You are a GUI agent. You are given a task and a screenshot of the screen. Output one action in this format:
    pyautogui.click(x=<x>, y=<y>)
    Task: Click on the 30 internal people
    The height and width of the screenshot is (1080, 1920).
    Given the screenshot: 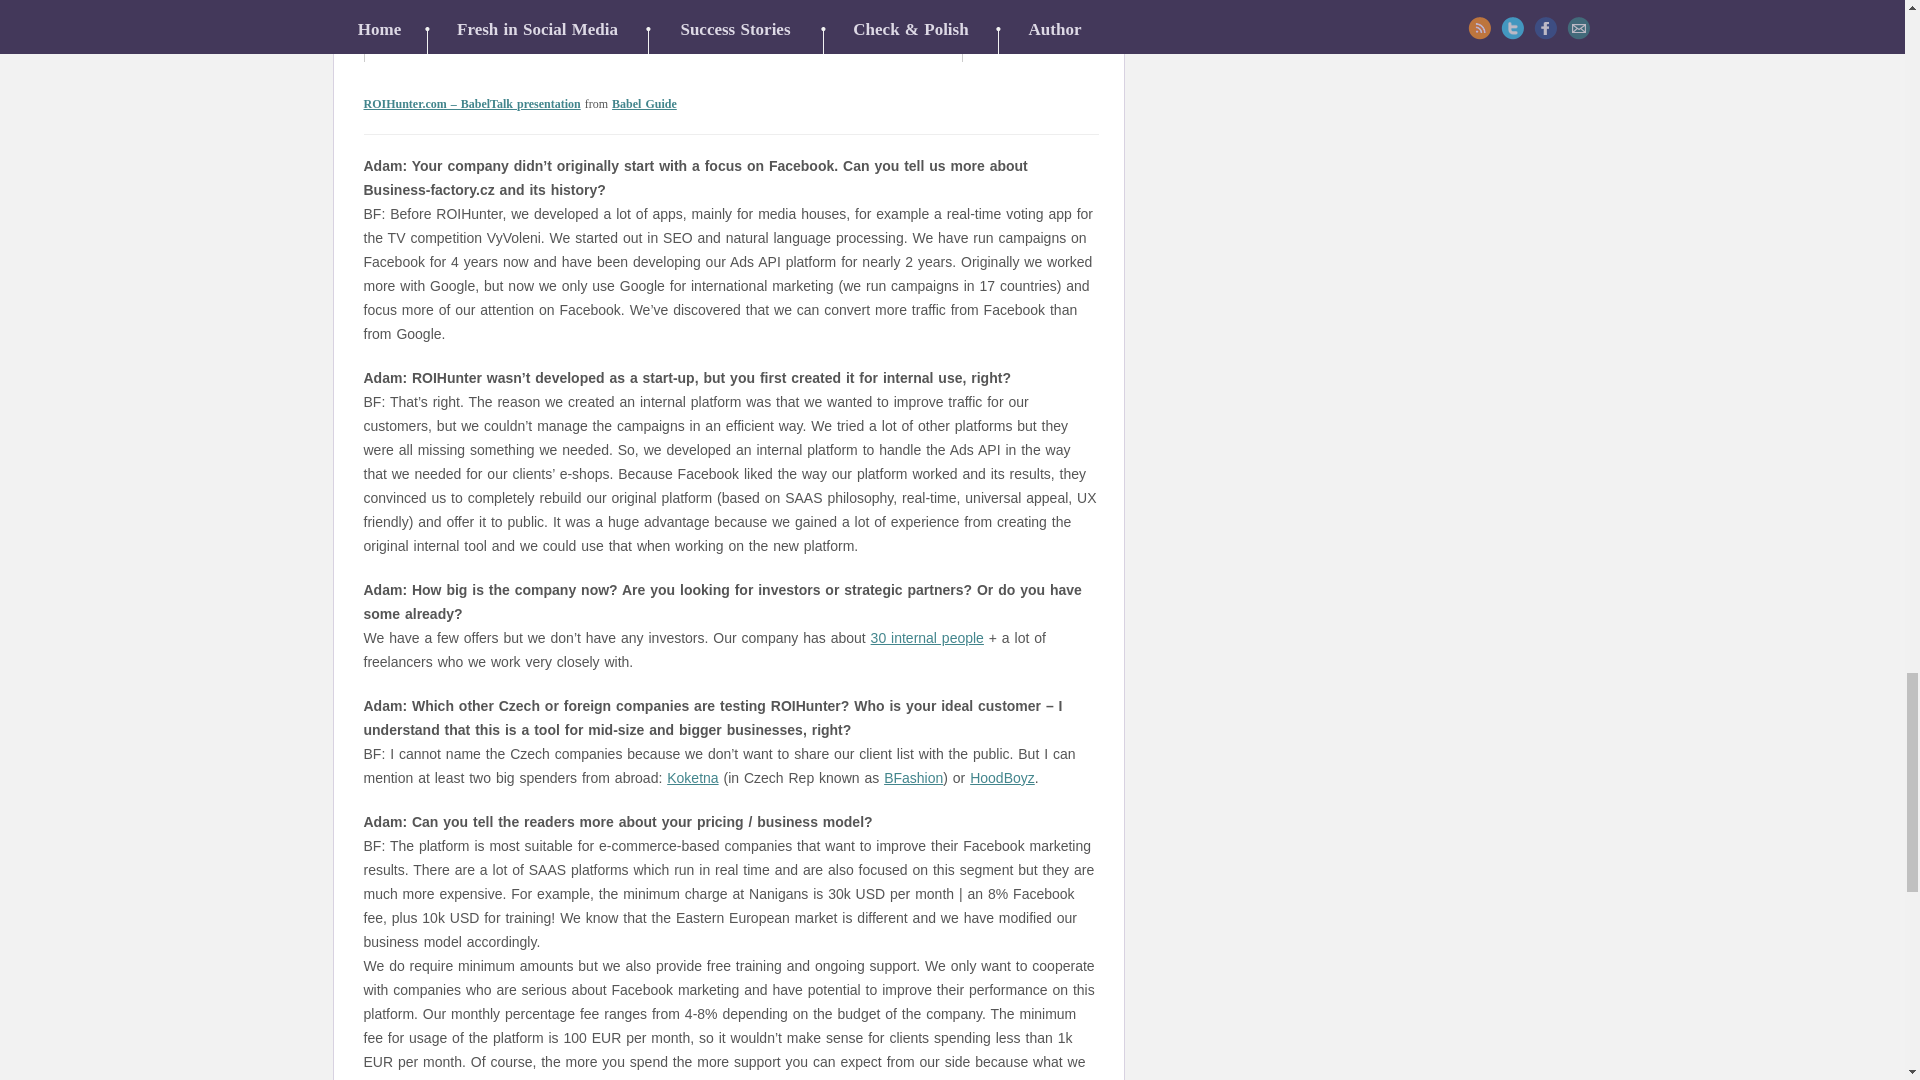 What is the action you would take?
    pyautogui.click(x=927, y=637)
    